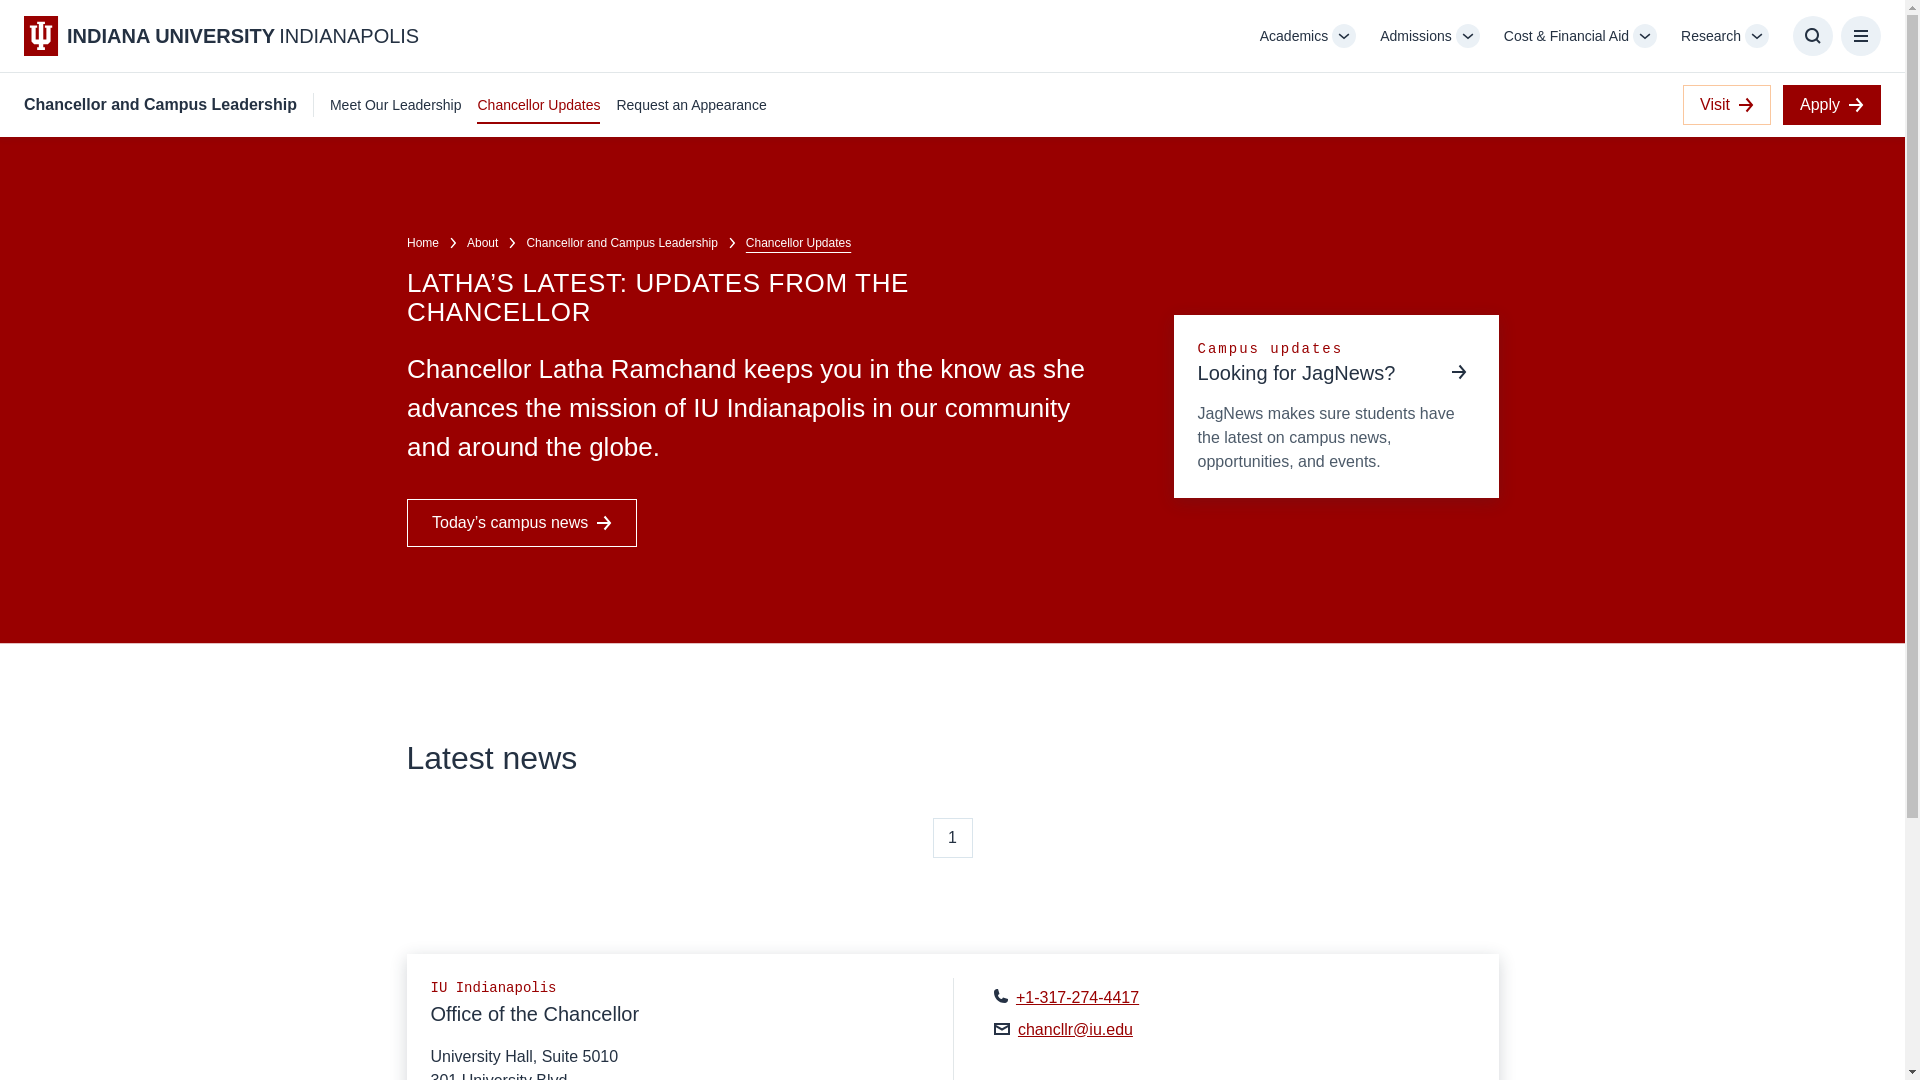  Describe the element at coordinates (1468, 35) in the screenshot. I see `More "Admissions"` at that location.